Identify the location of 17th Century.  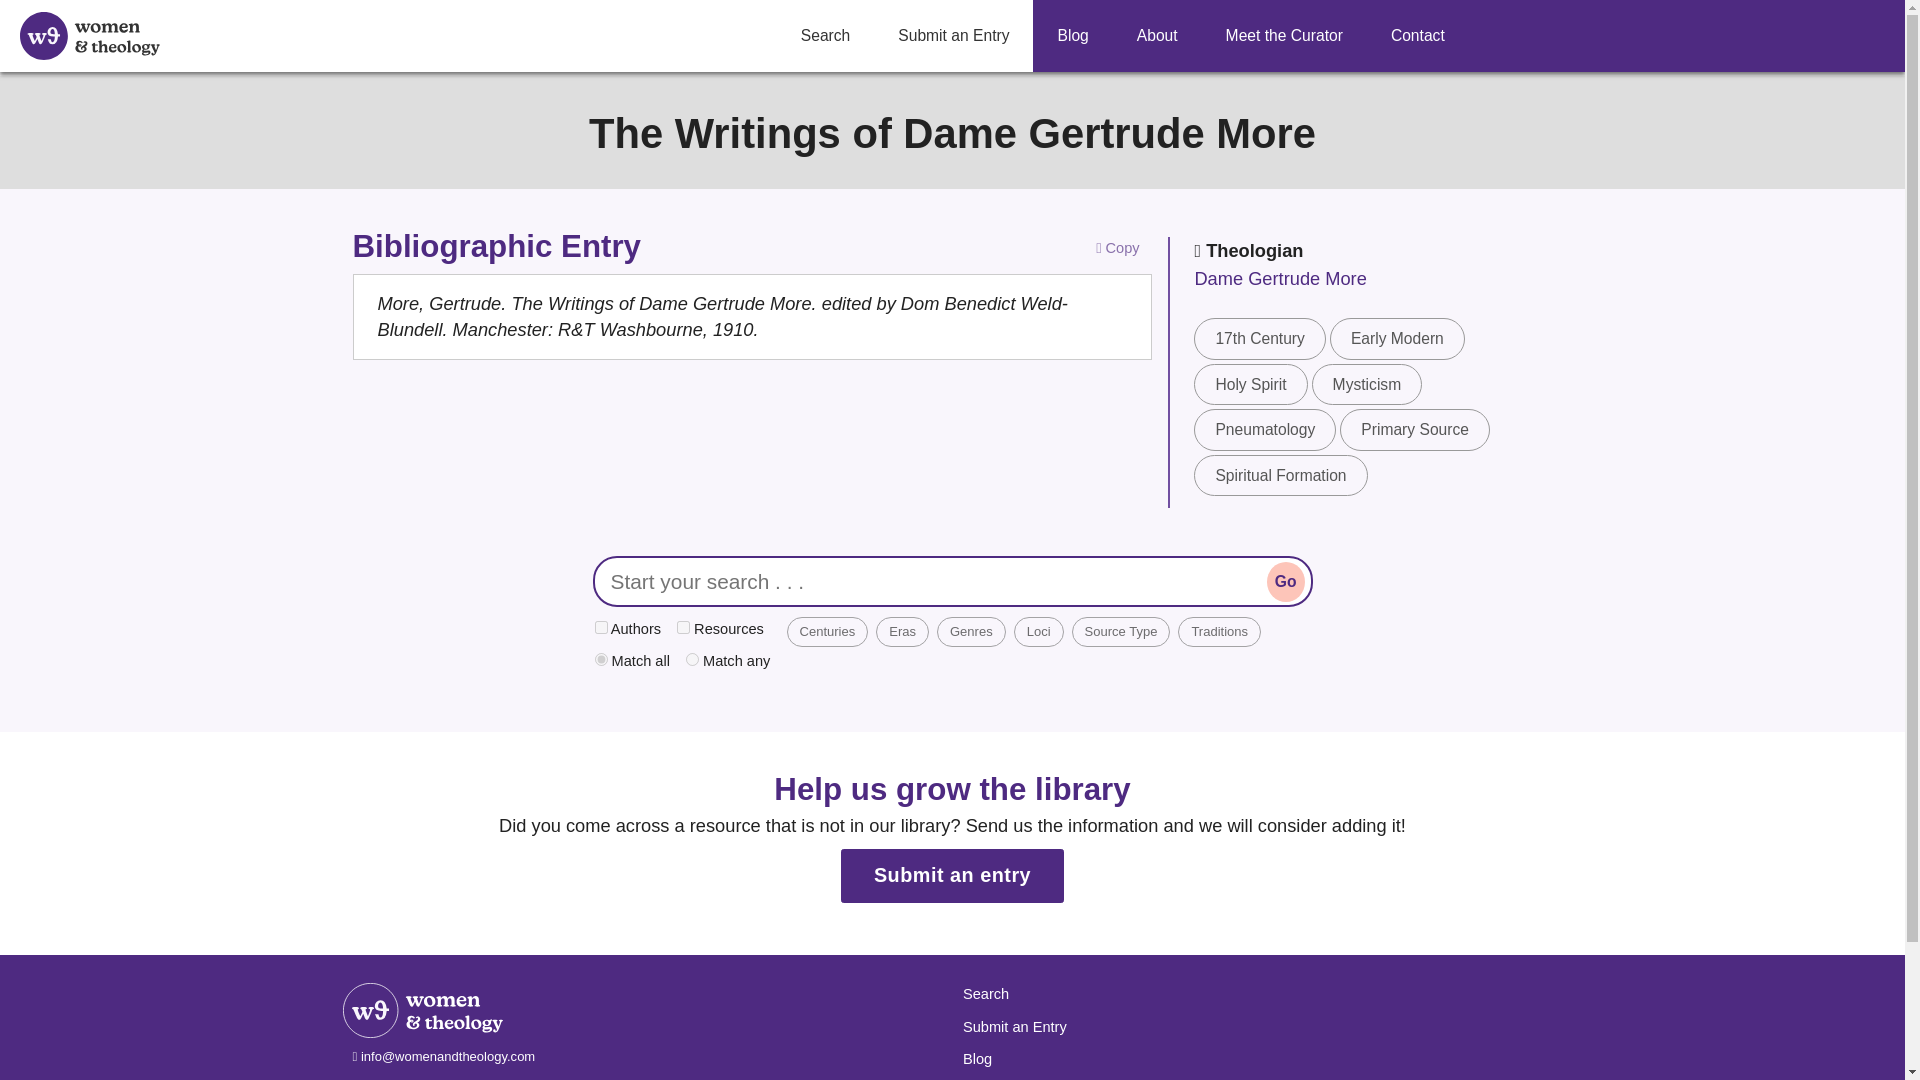
(1259, 338).